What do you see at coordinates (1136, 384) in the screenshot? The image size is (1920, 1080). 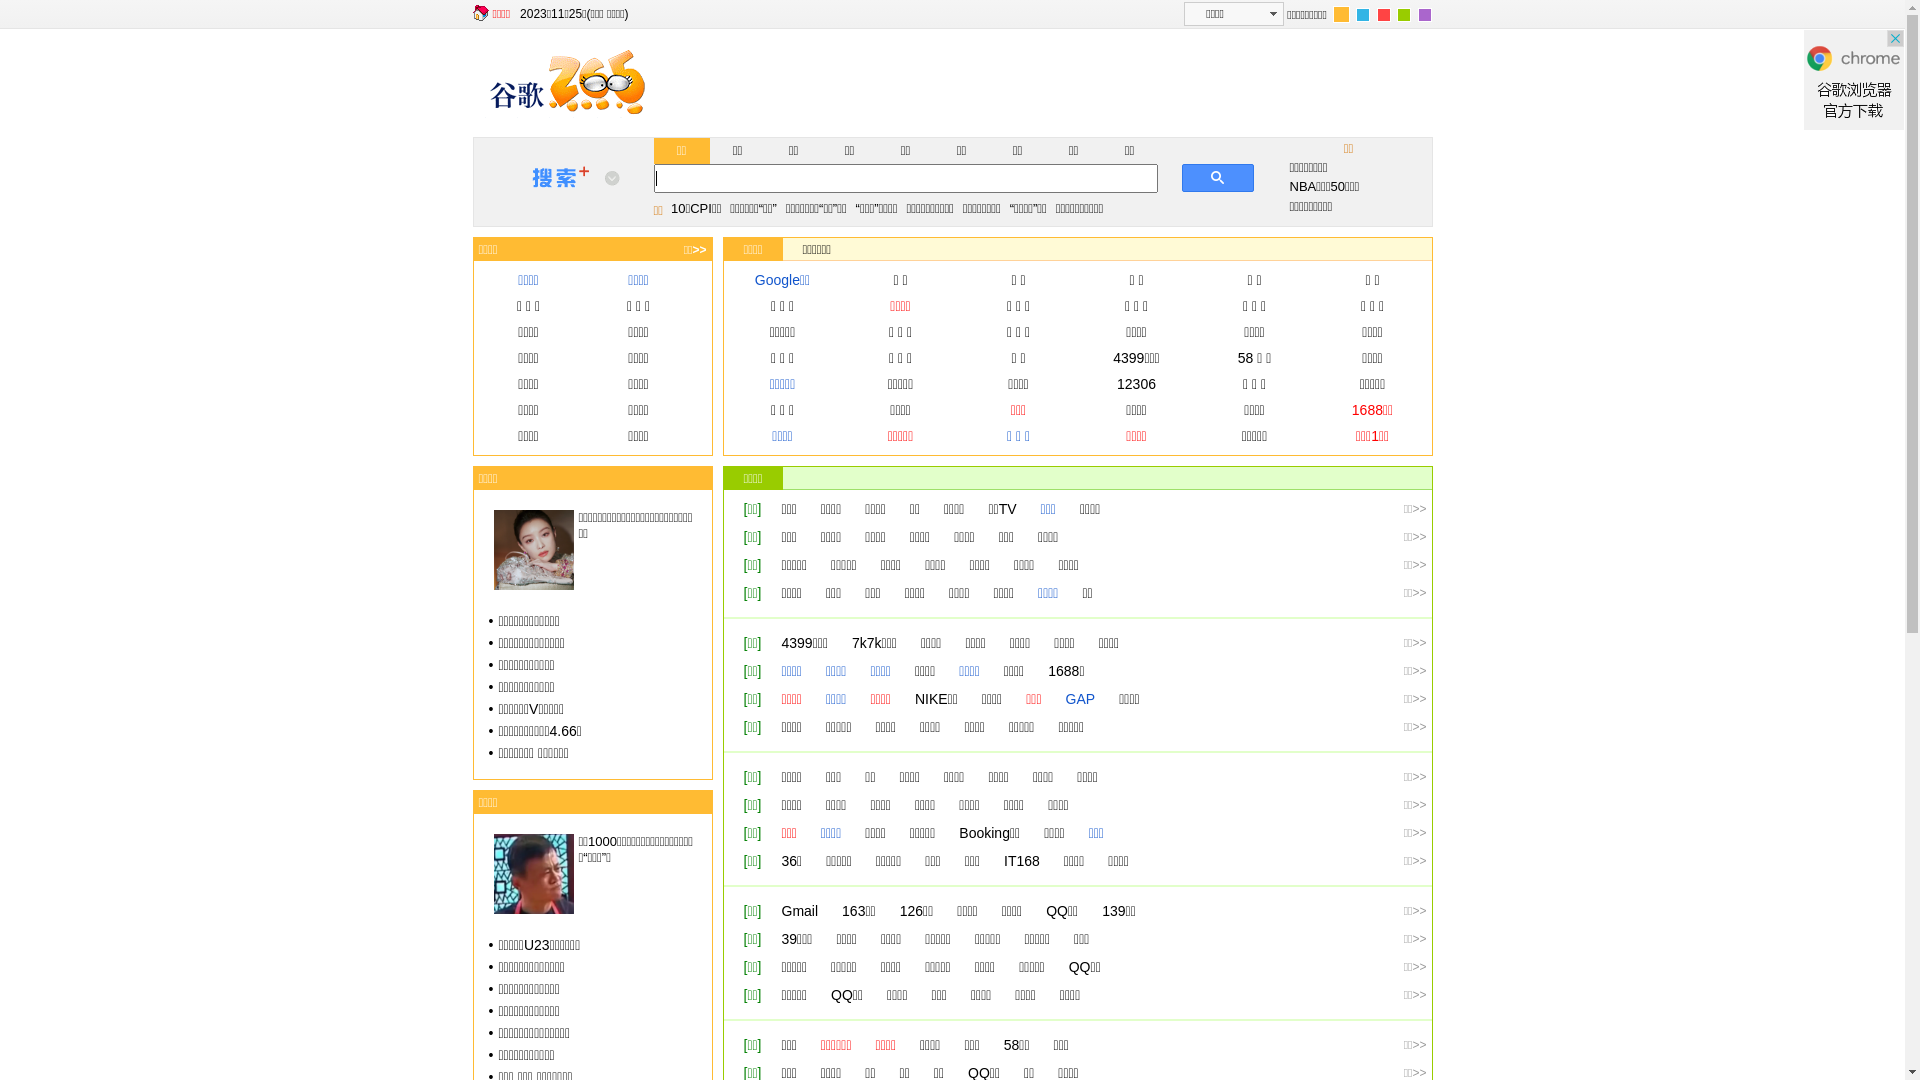 I see `12306` at bounding box center [1136, 384].